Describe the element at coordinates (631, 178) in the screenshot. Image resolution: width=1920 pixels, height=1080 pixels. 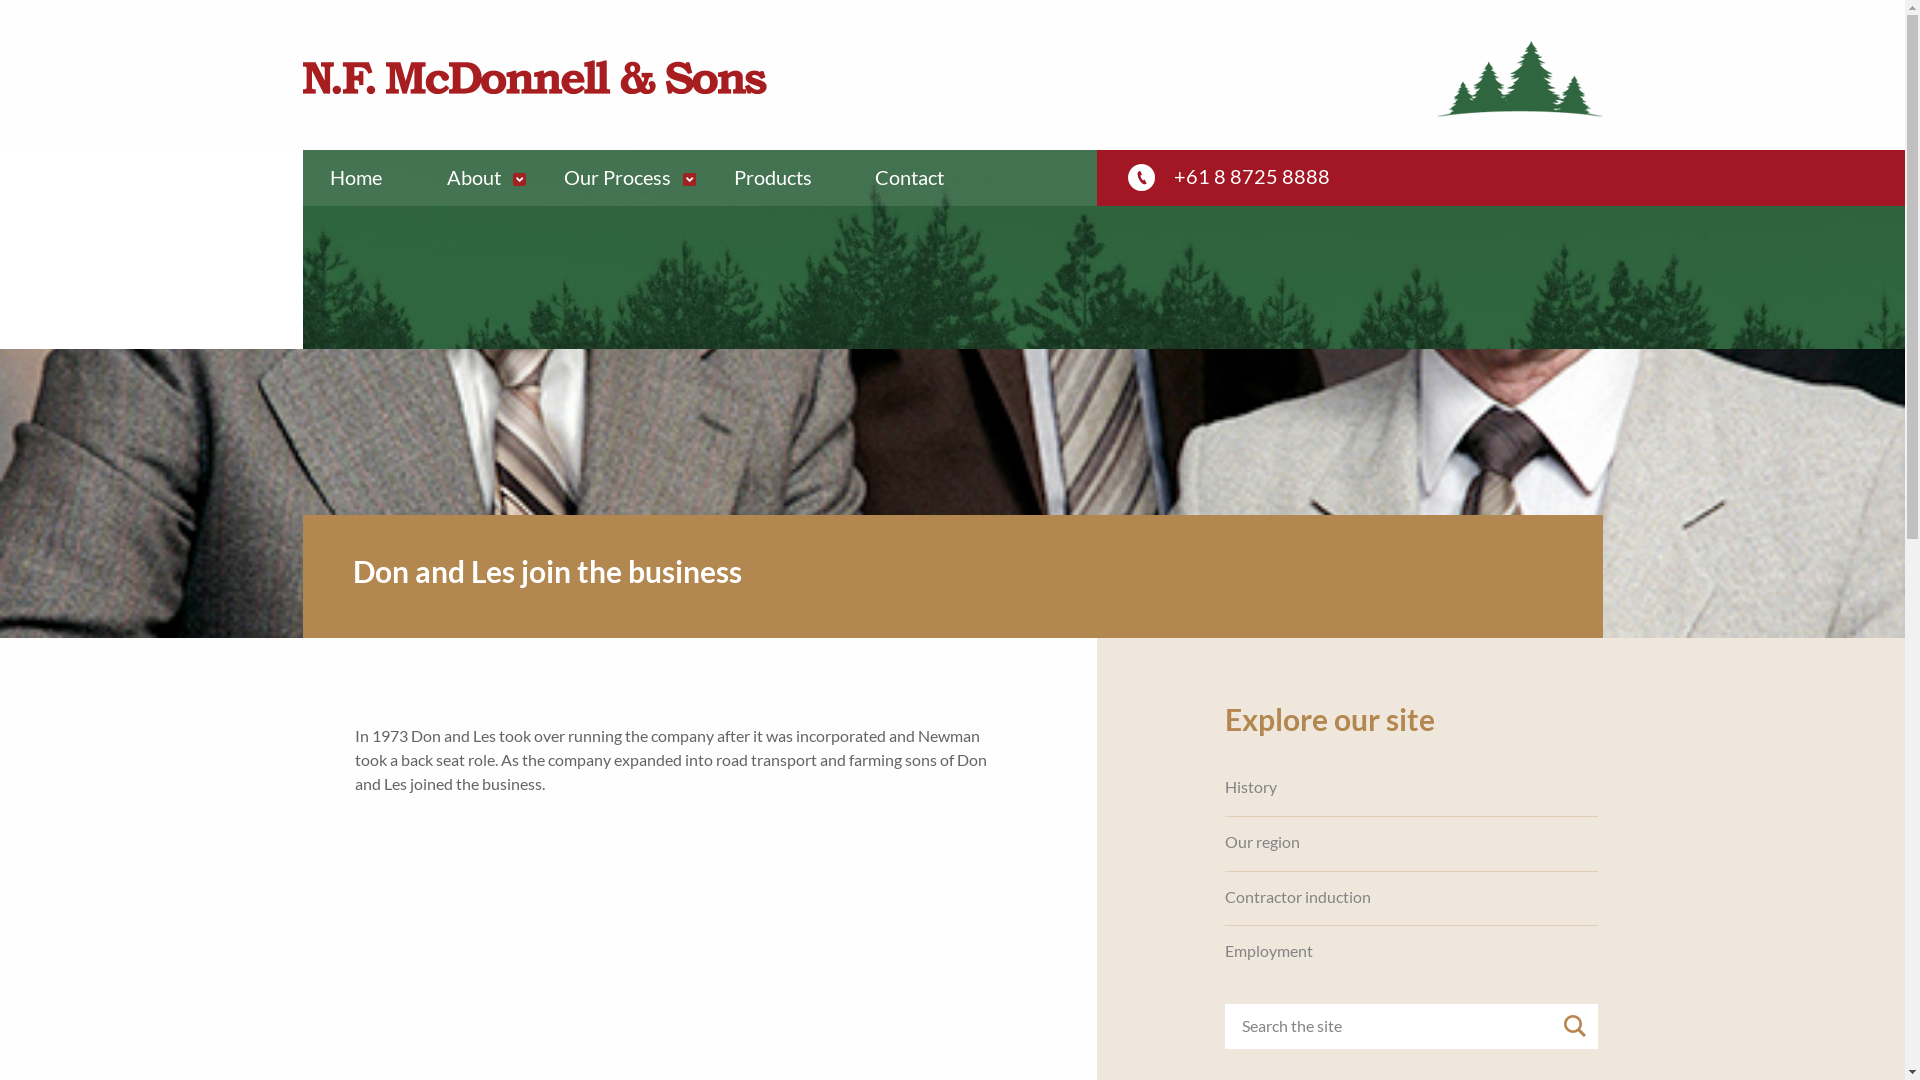
I see `Our Process` at that location.